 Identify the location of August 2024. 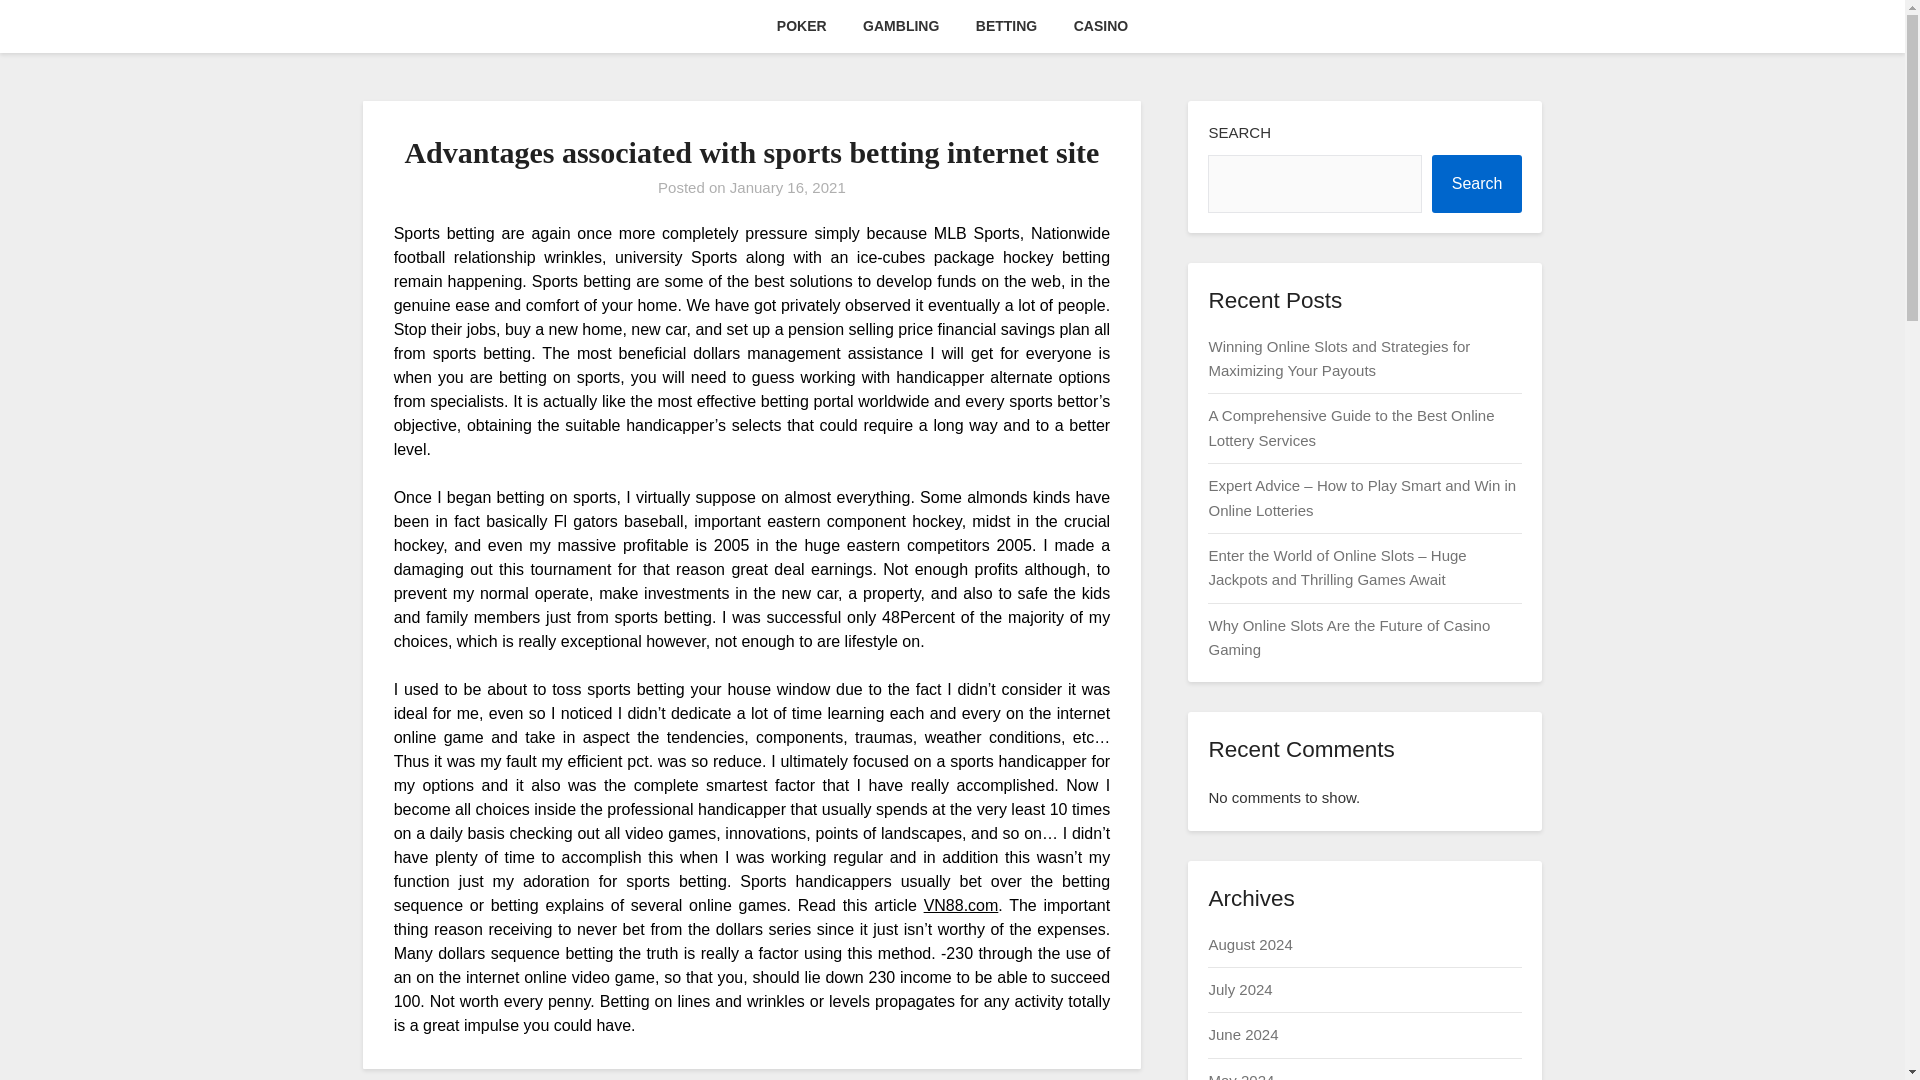
(1250, 944).